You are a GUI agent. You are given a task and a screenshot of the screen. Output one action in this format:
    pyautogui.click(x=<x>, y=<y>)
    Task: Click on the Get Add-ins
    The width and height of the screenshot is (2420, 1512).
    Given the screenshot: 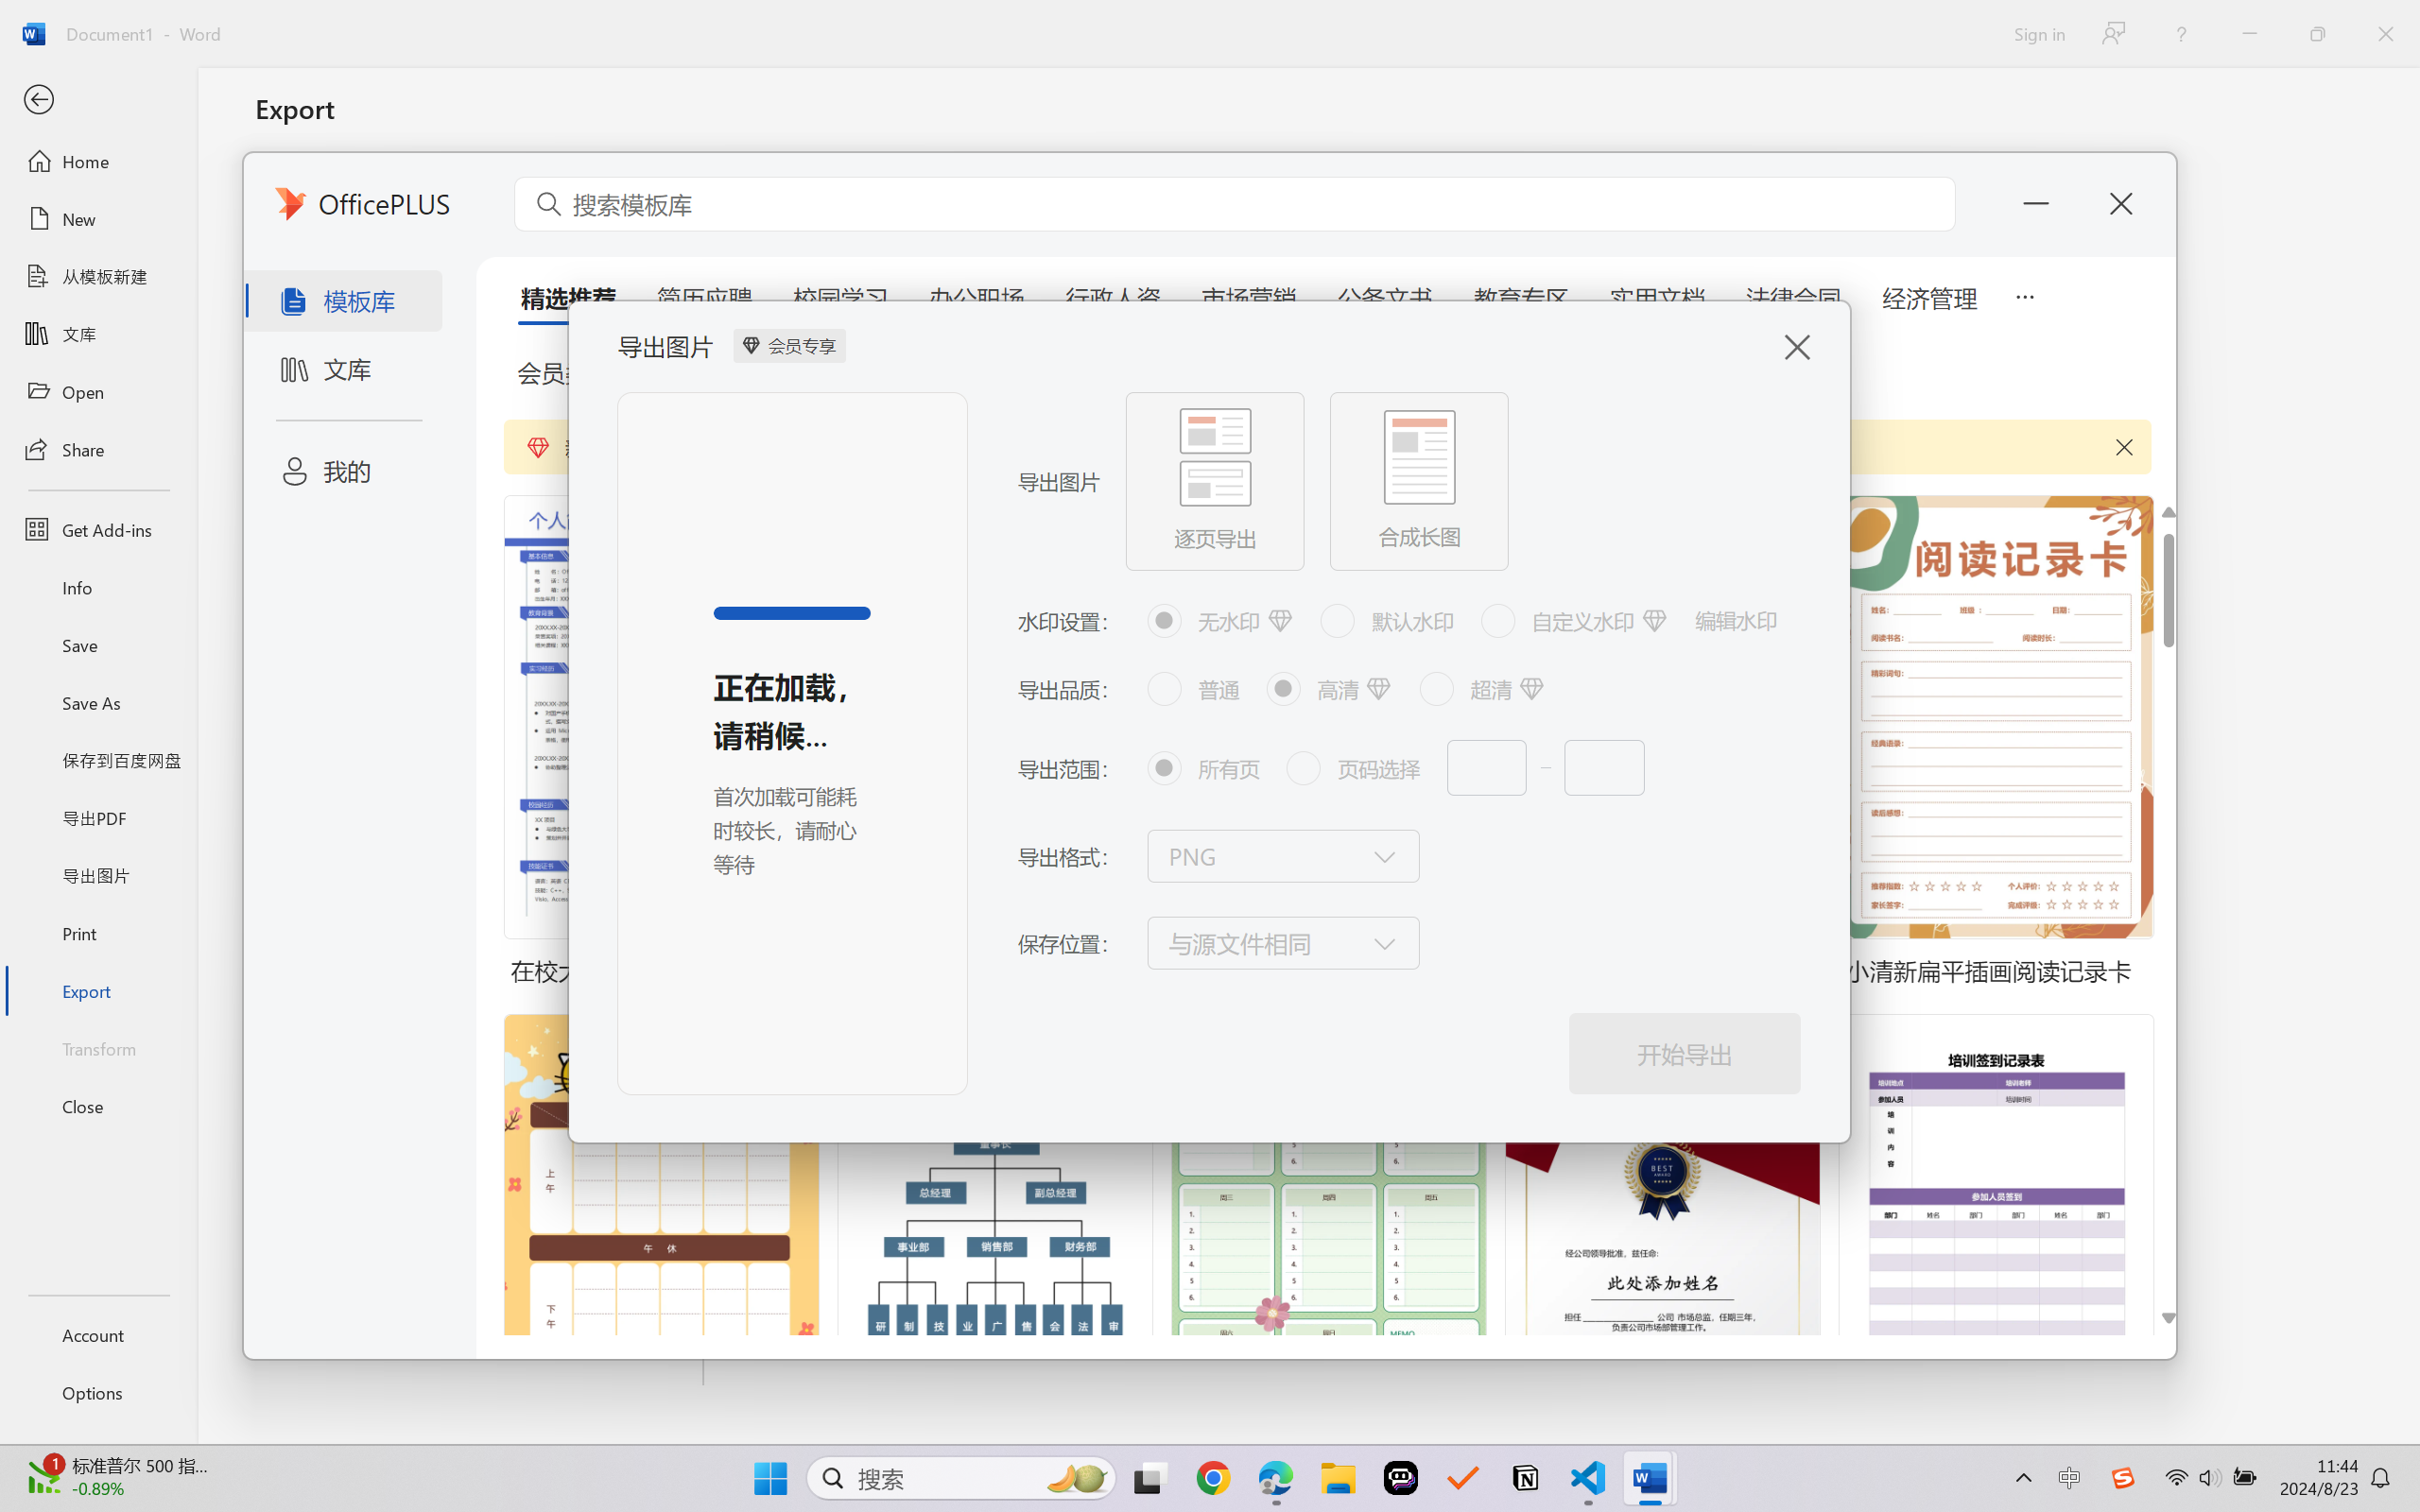 What is the action you would take?
    pyautogui.click(x=98, y=529)
    